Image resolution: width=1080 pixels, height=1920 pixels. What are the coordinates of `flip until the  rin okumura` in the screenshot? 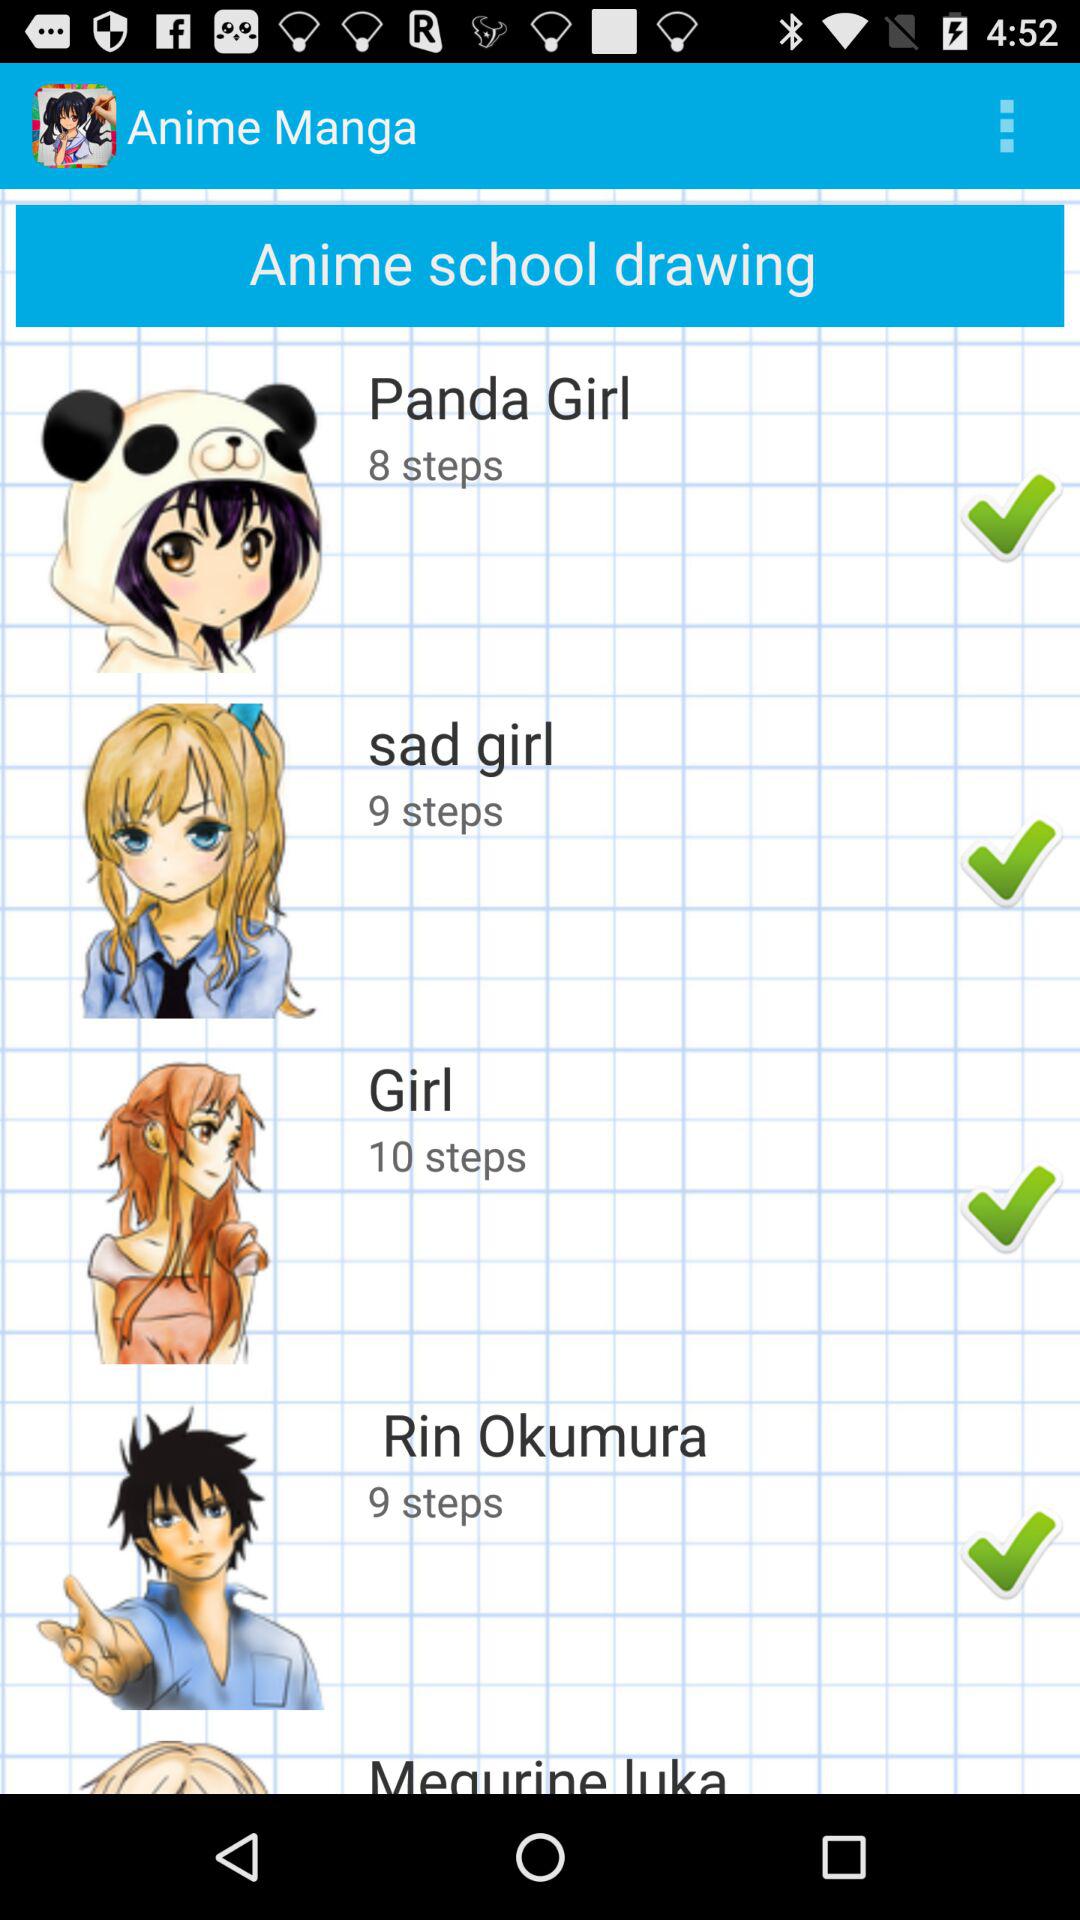 It's located at (658, 1434).